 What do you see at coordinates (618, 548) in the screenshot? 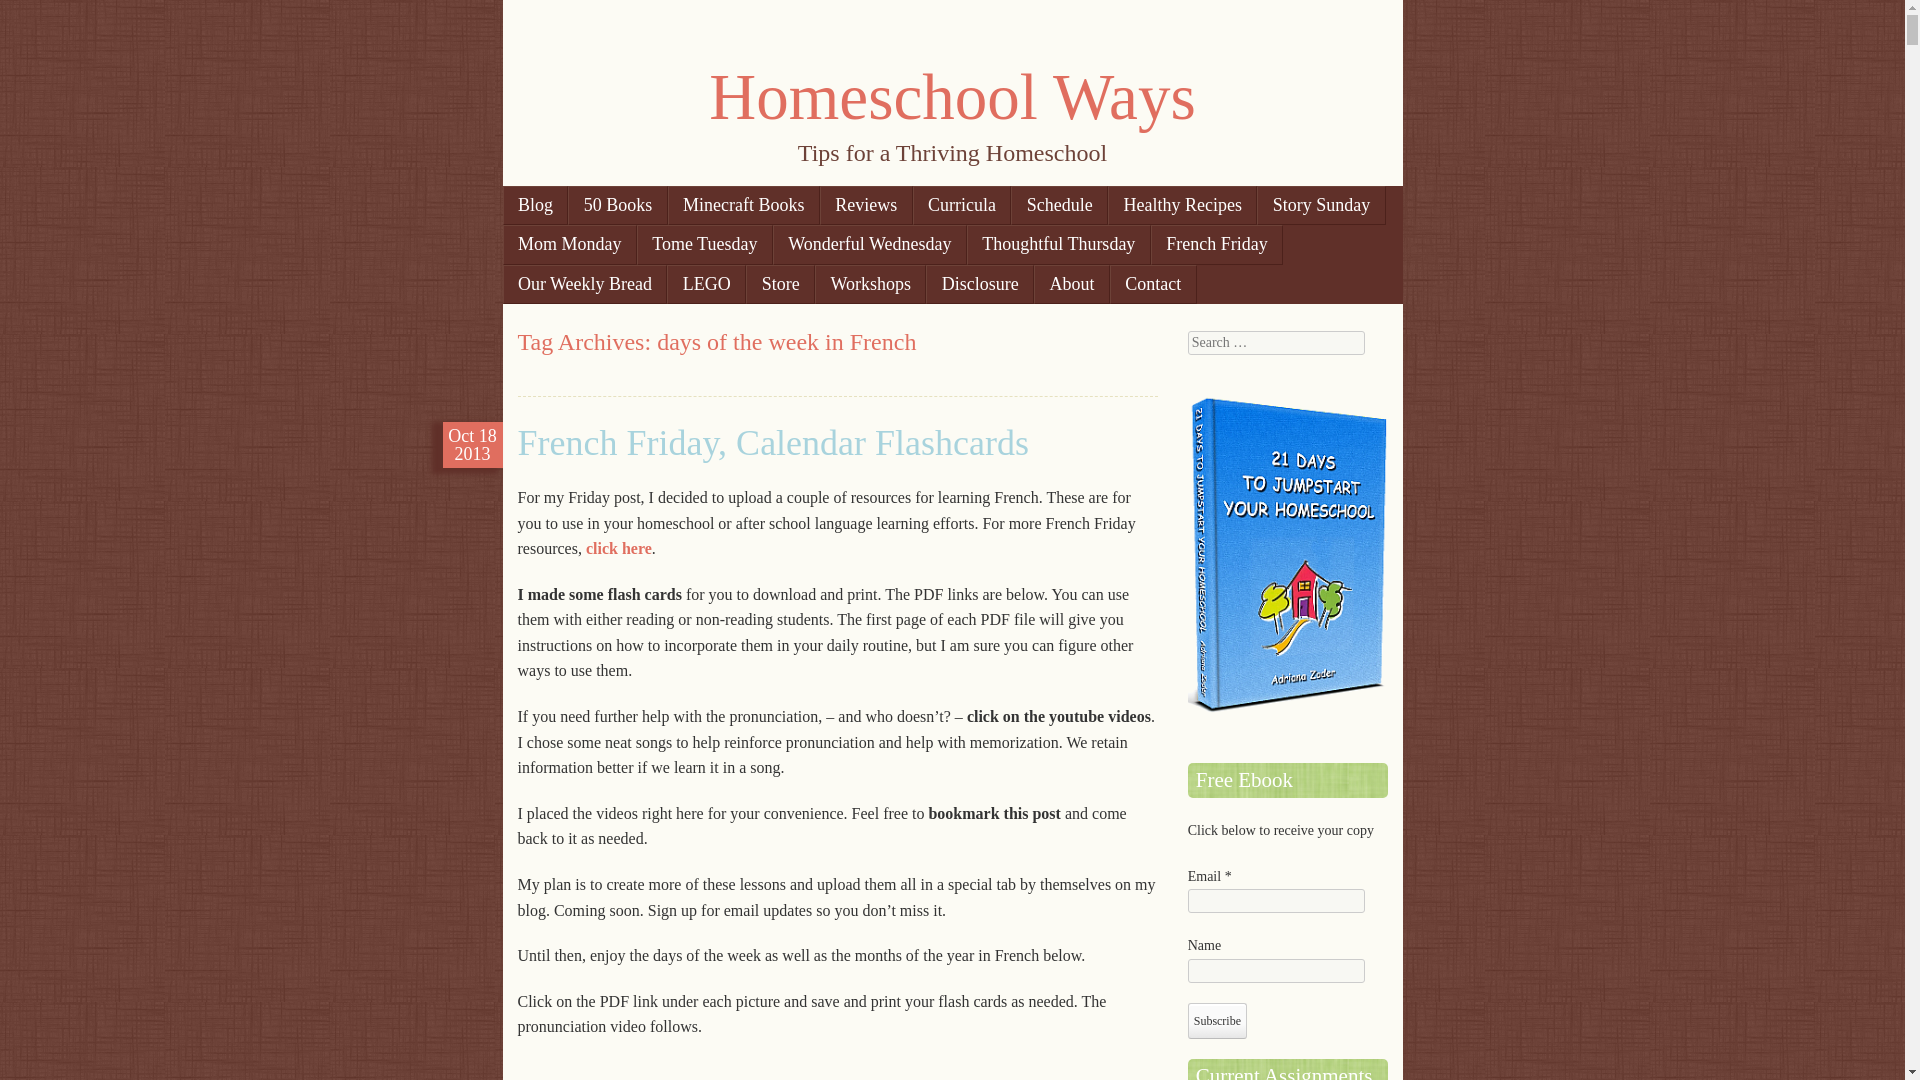
I see `click here` at bounding box center [618, 548].